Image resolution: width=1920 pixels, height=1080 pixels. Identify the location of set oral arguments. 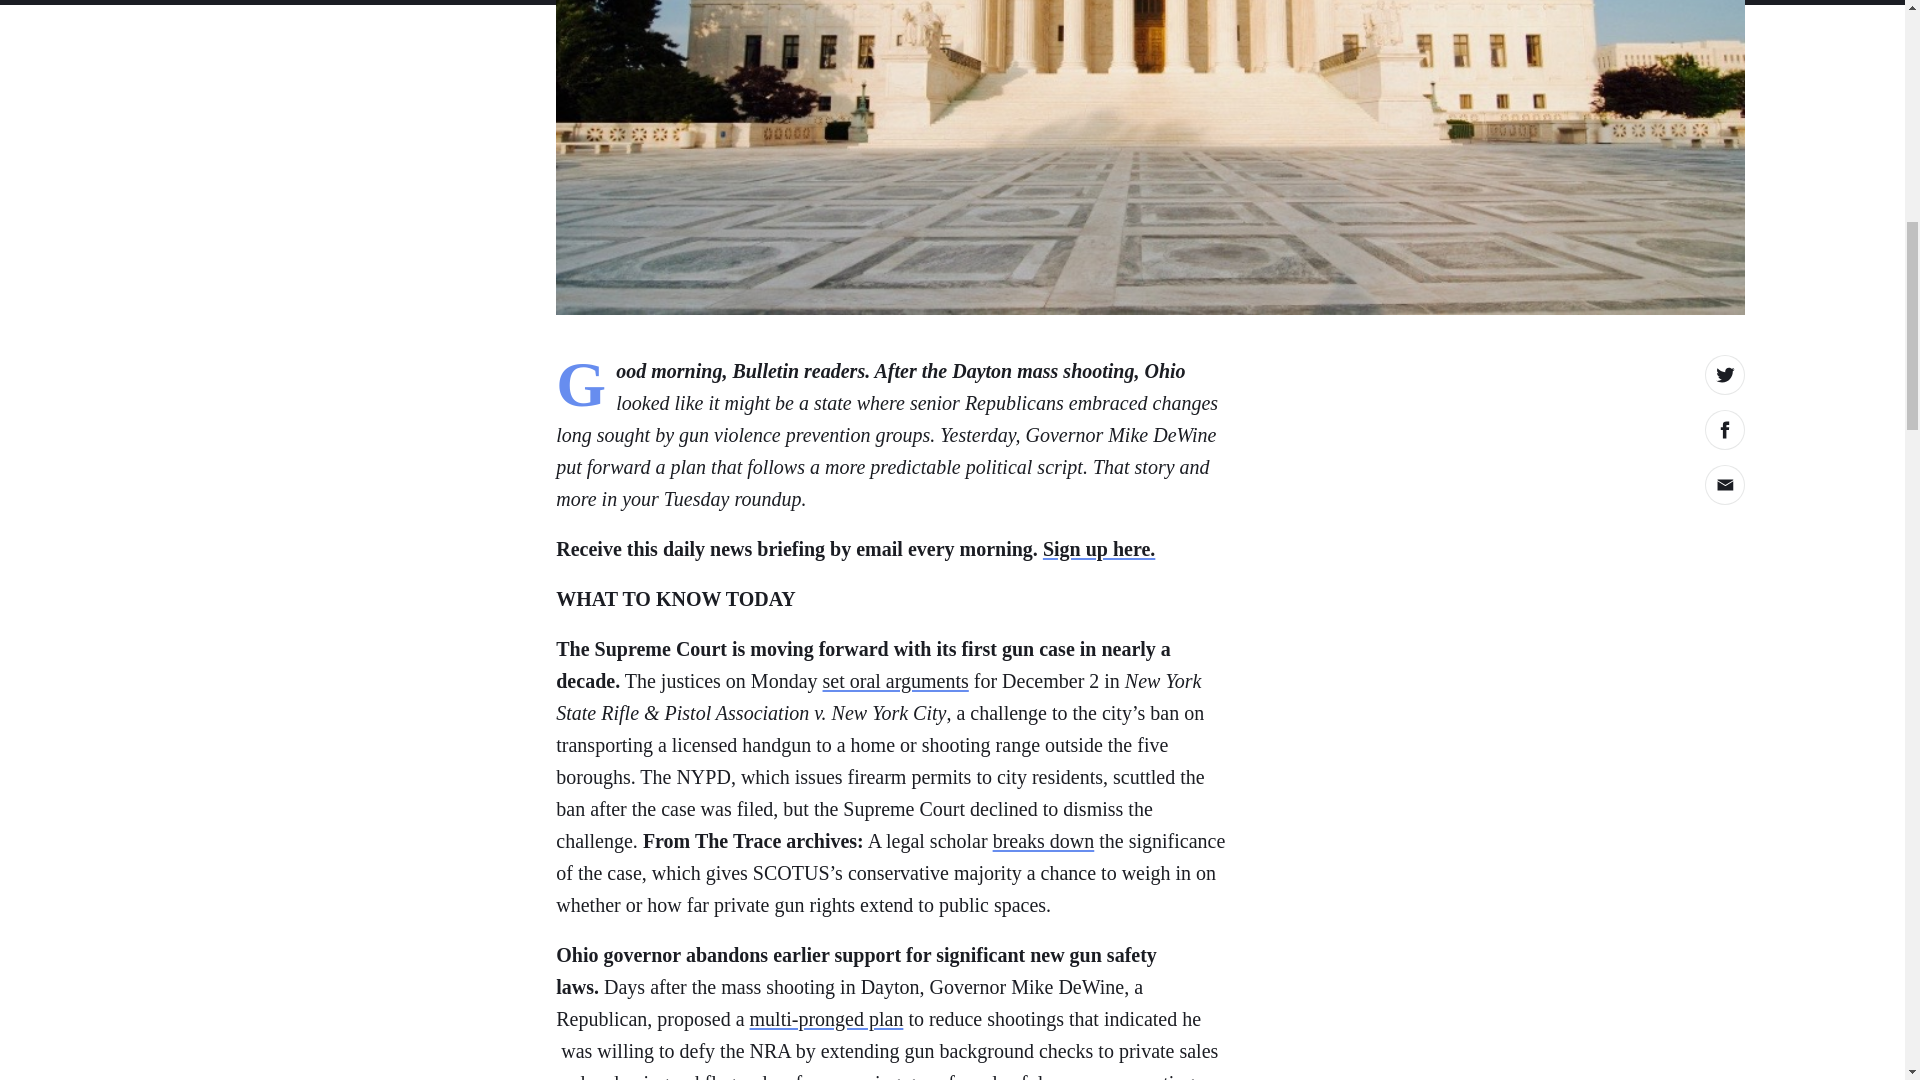
(896, 680).